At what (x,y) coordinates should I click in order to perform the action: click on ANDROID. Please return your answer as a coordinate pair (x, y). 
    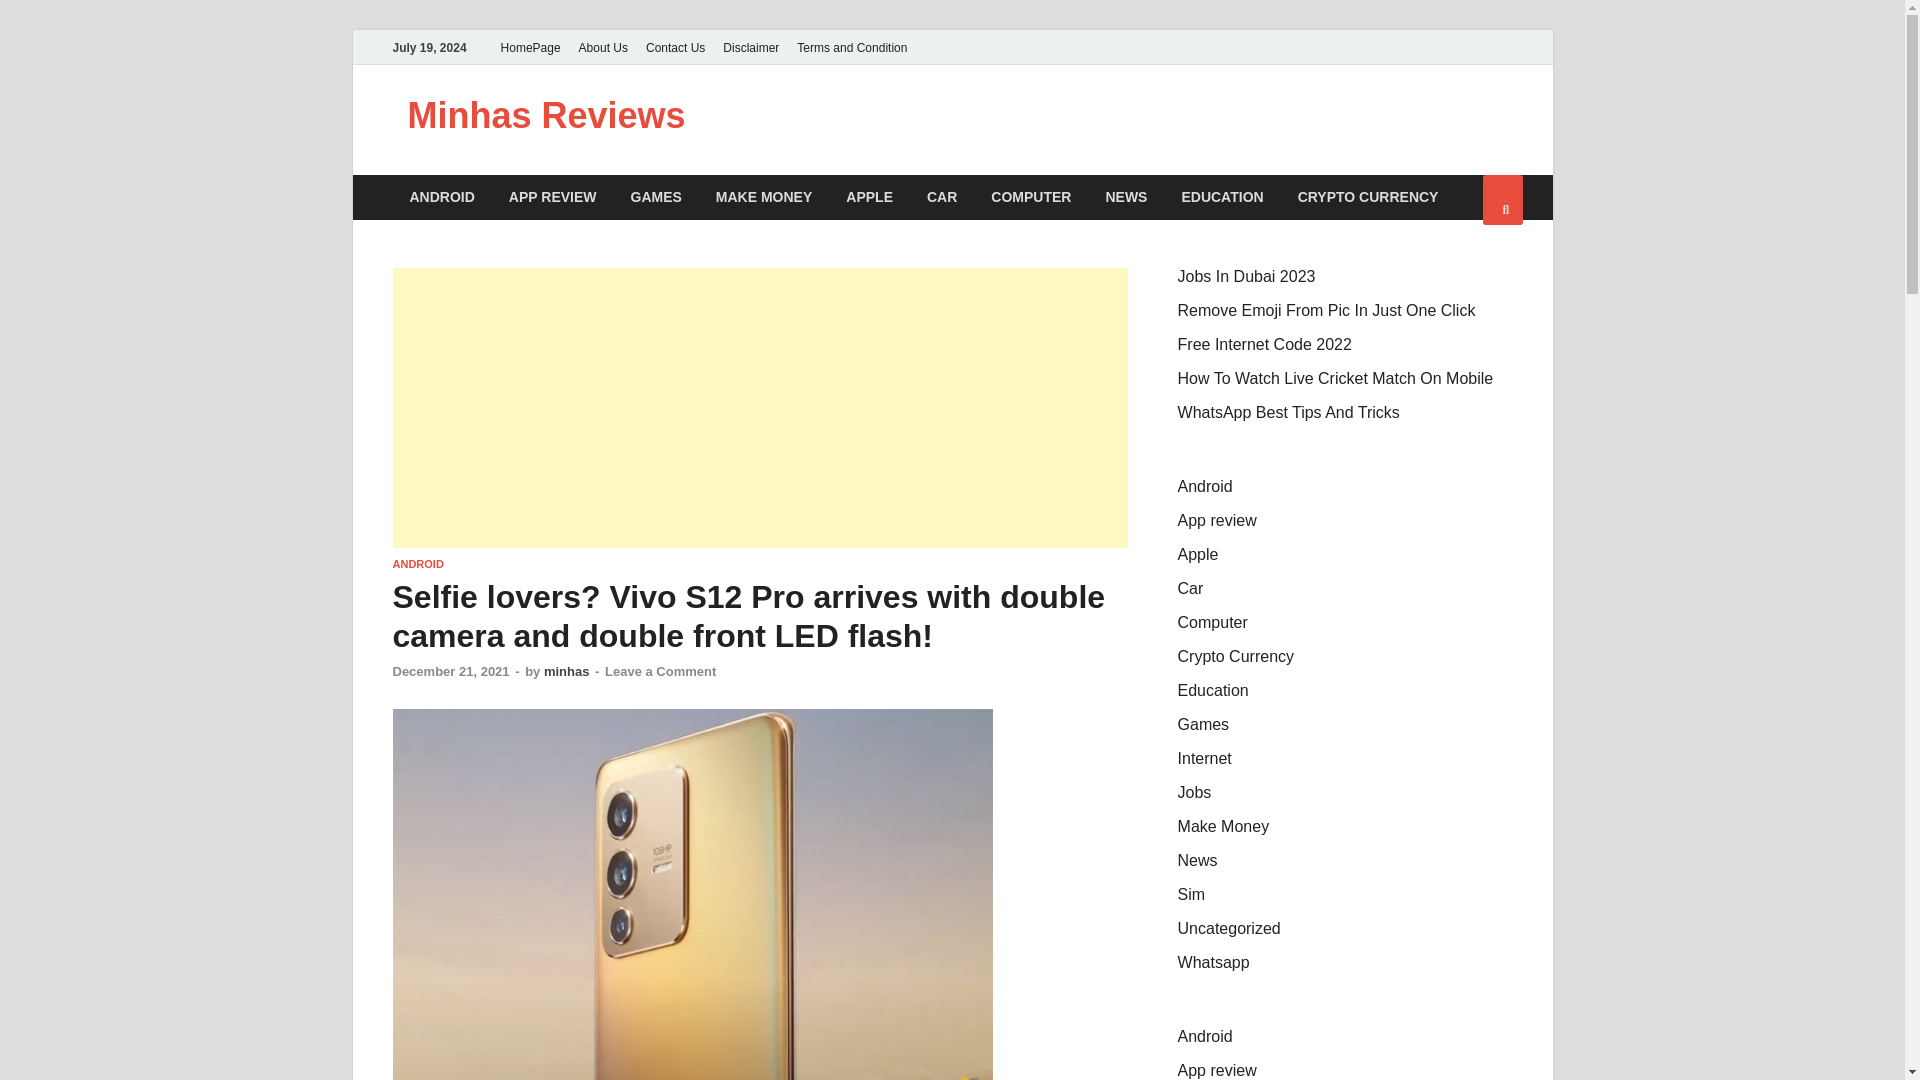
    Looking at the image, I should click on (441, 197).